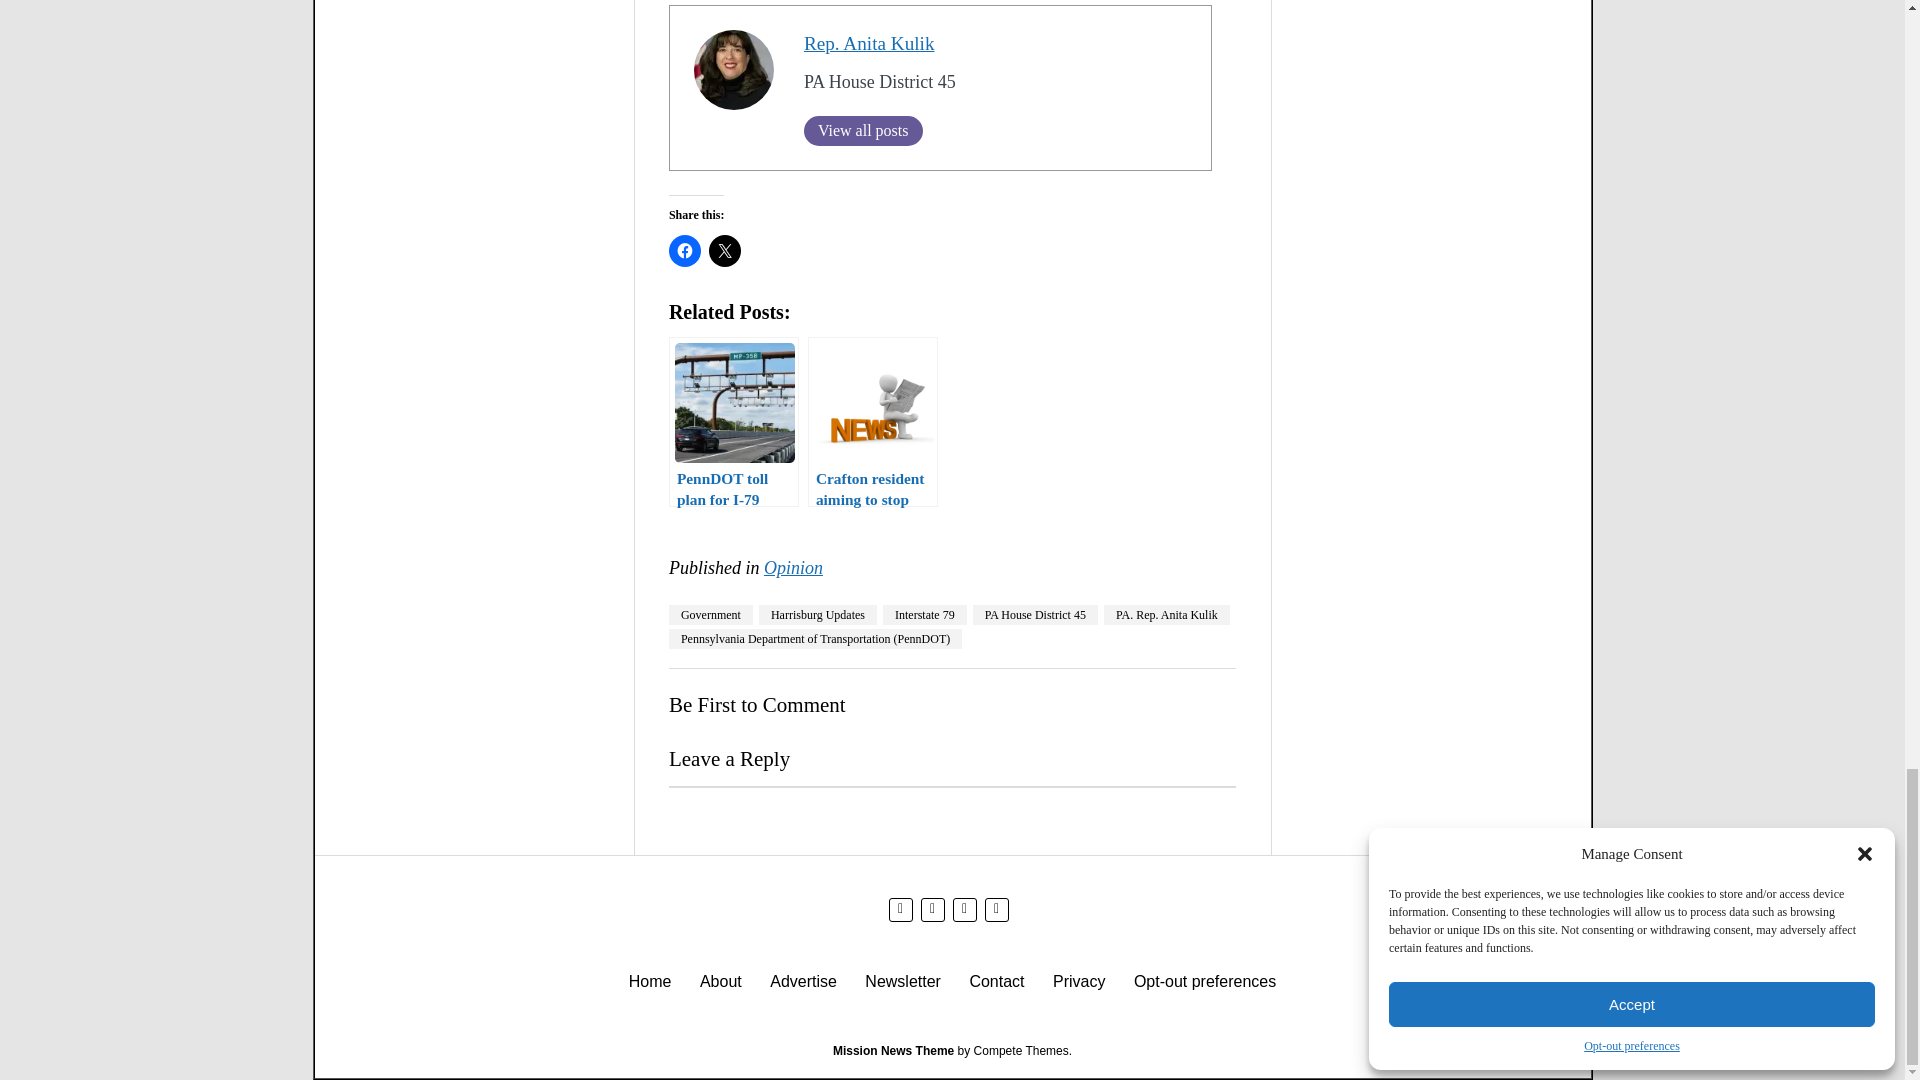  I want to click on View all posts tagged Government, so click(710, 614).